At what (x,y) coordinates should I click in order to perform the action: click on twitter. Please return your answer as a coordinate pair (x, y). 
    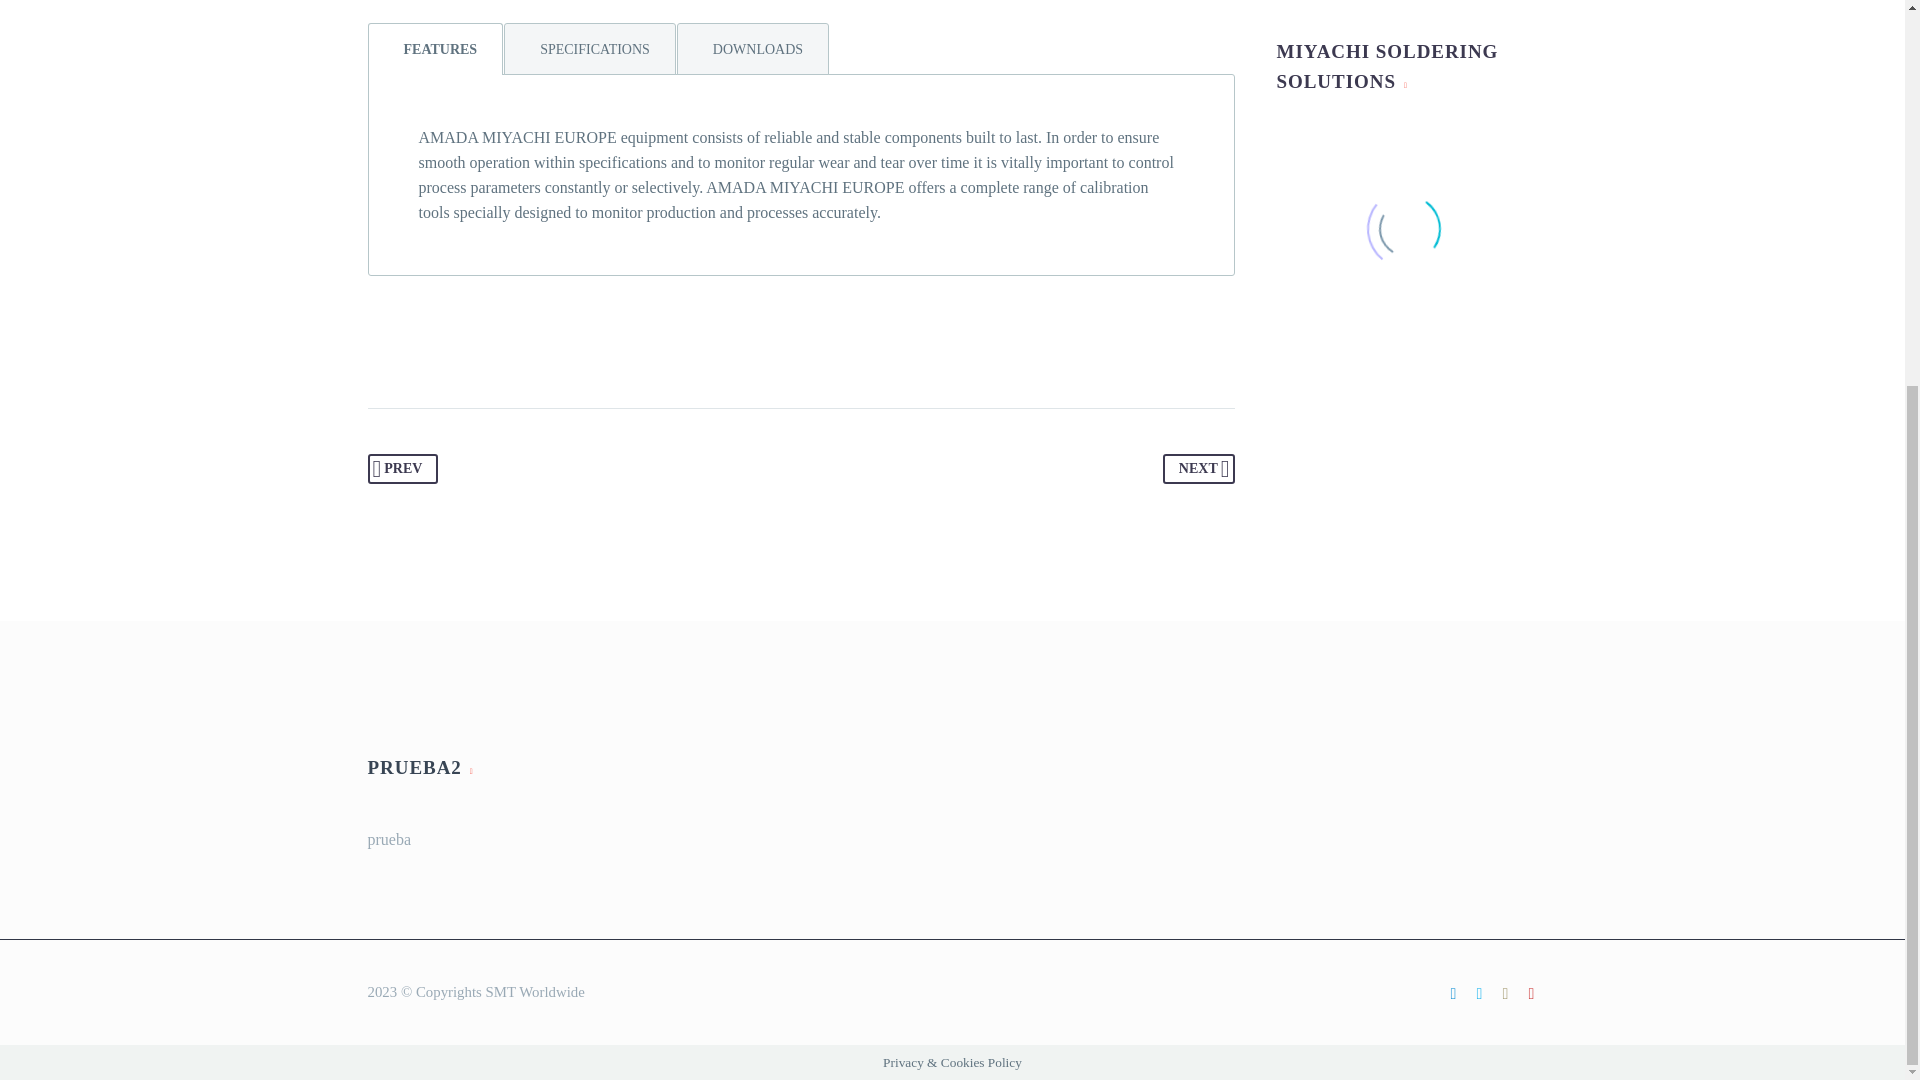
    Looking at the image, I should click on (1480, 994).